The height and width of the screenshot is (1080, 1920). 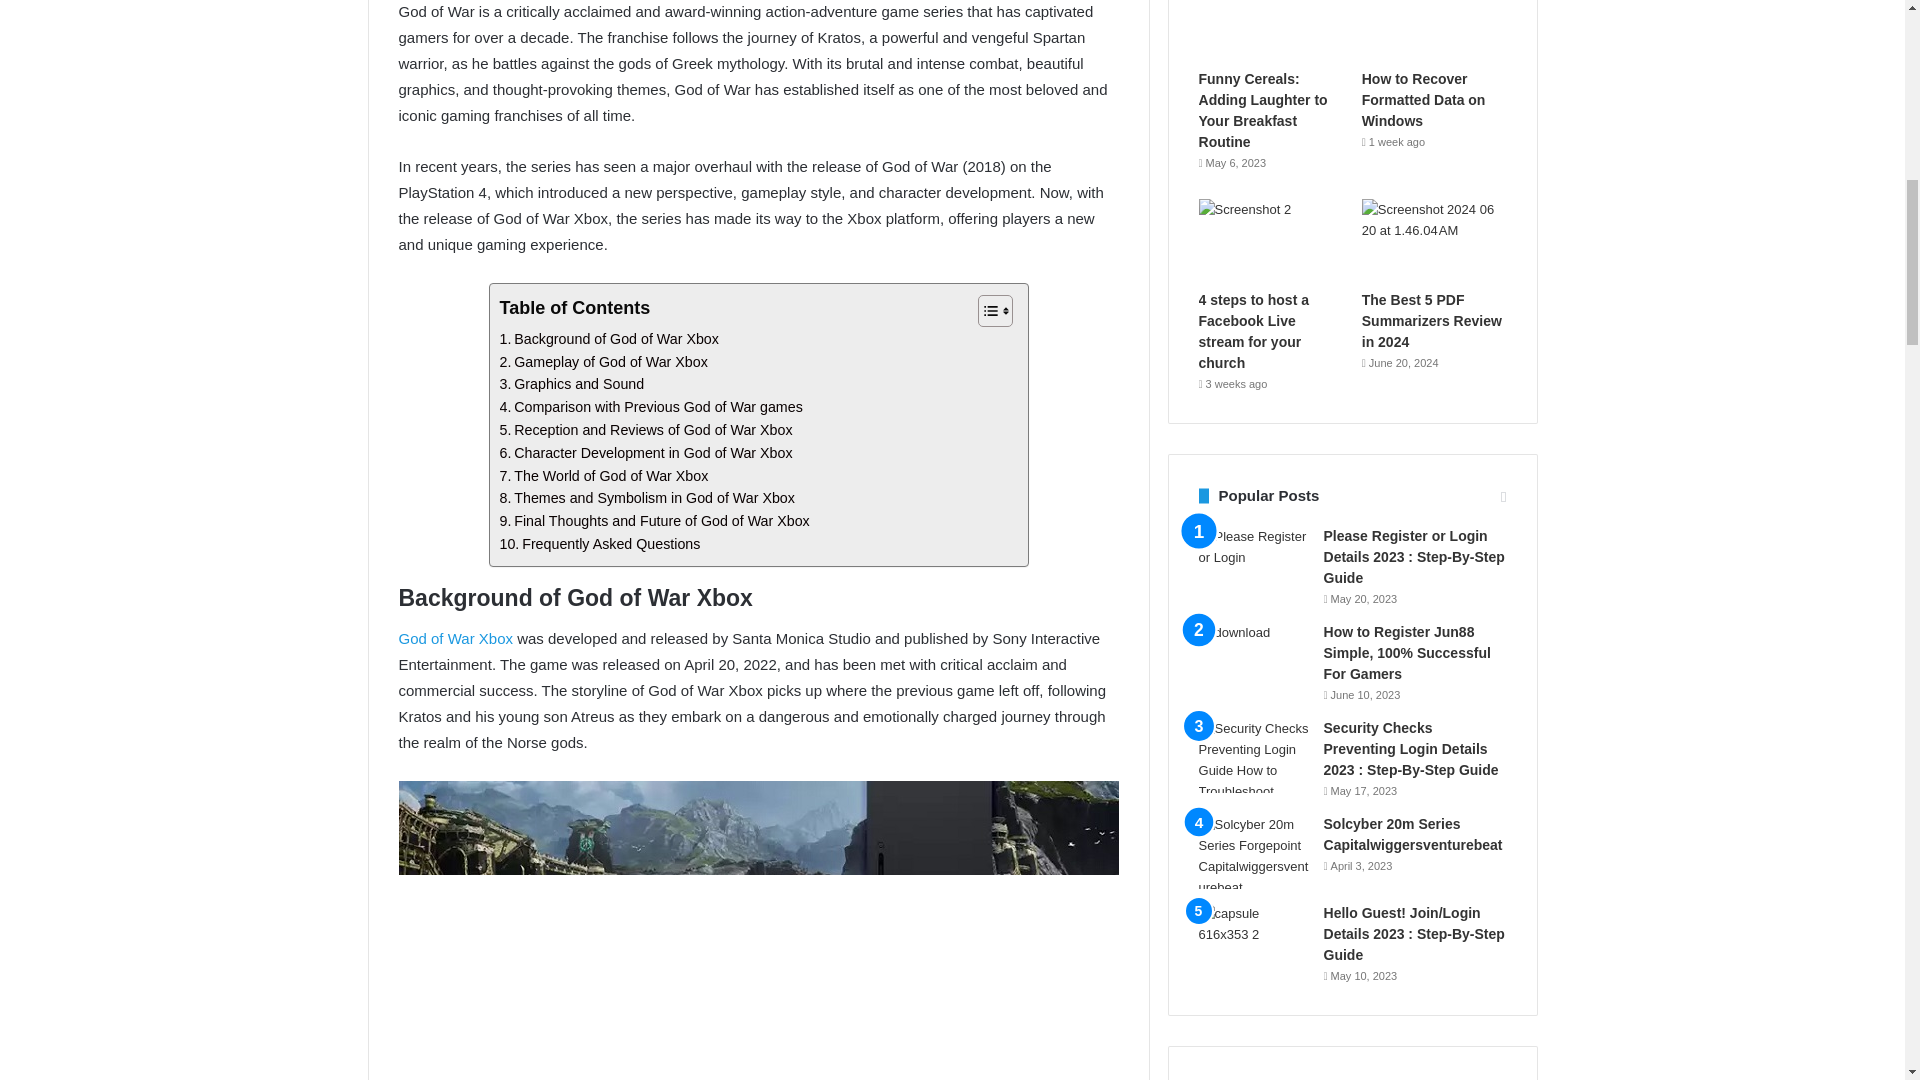 What do you see at coordinates (608, 340) in the screenshot?
I see `Background of God of War Xbox` at bounding box center [608, 340].